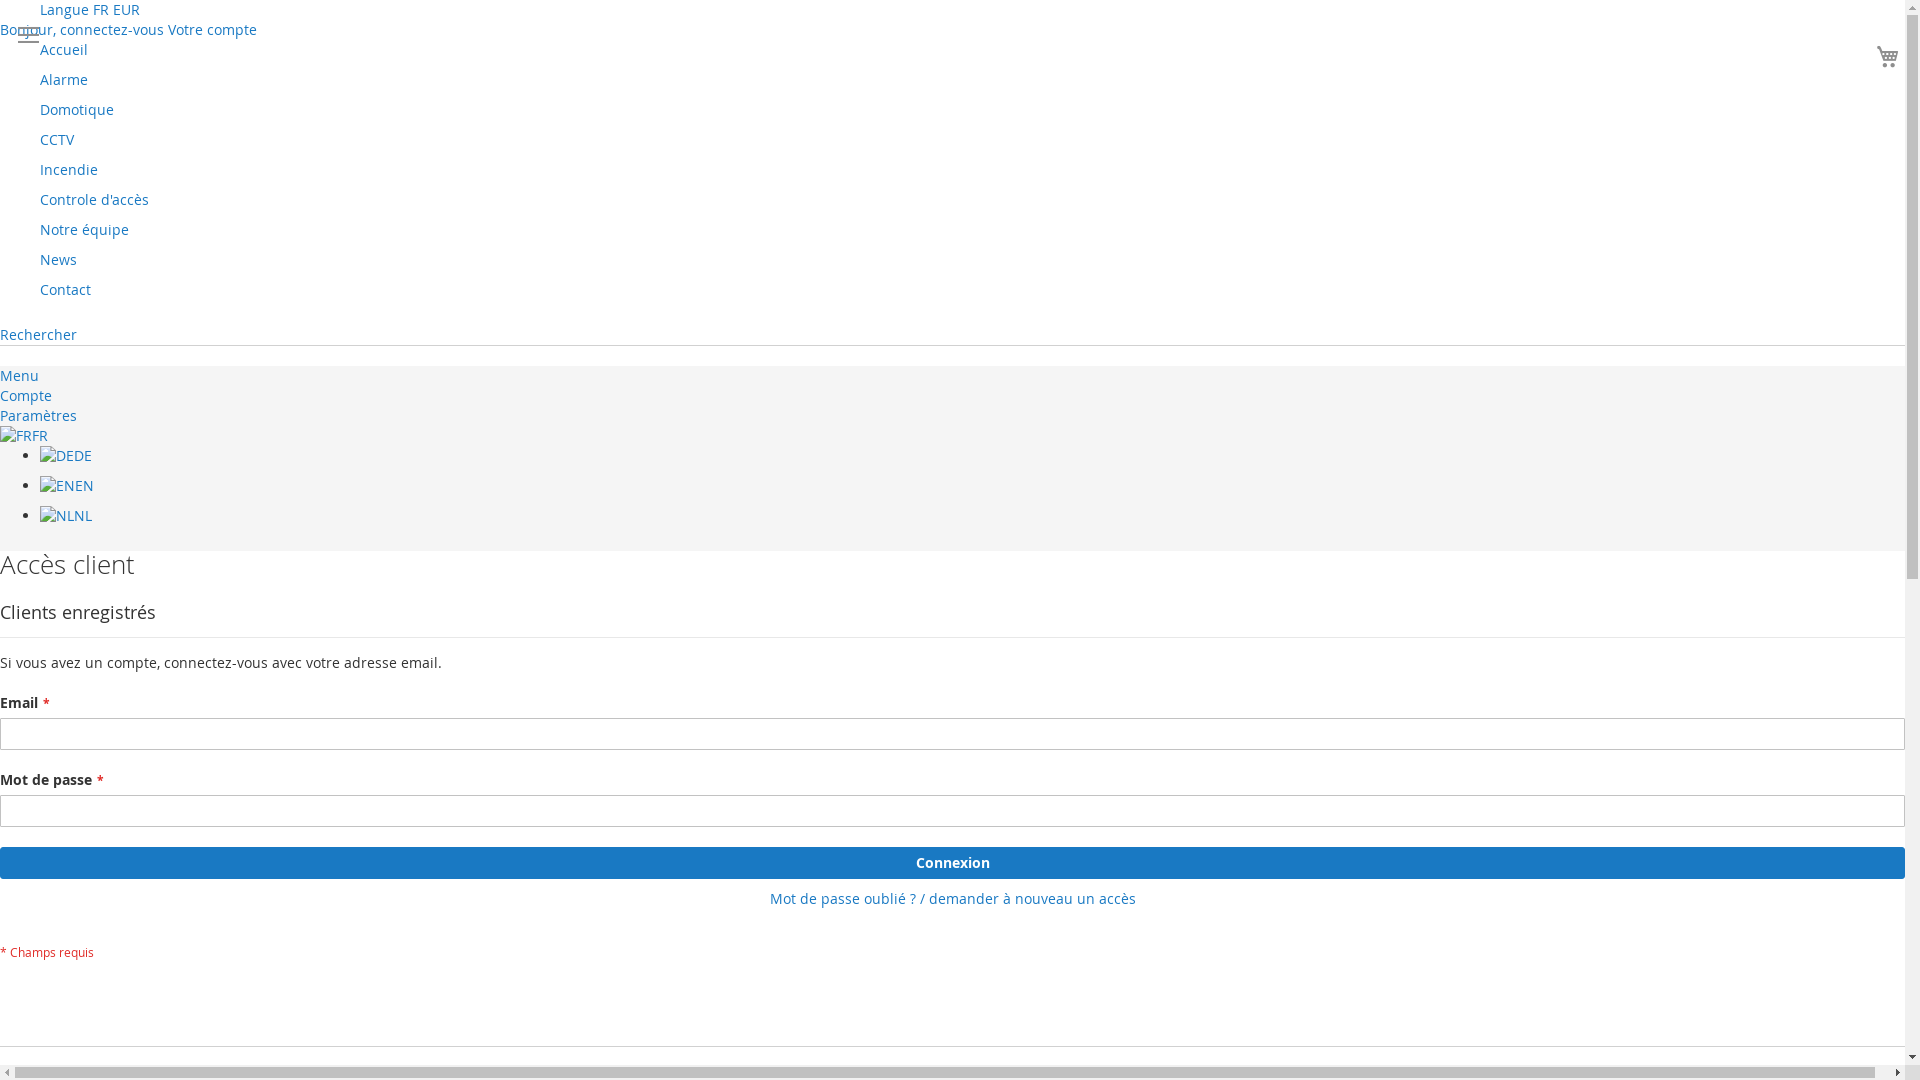  What do you see at coordinates (64, 50) in the screenshot?
I see `Accueil` at bounding box center [64, 50].